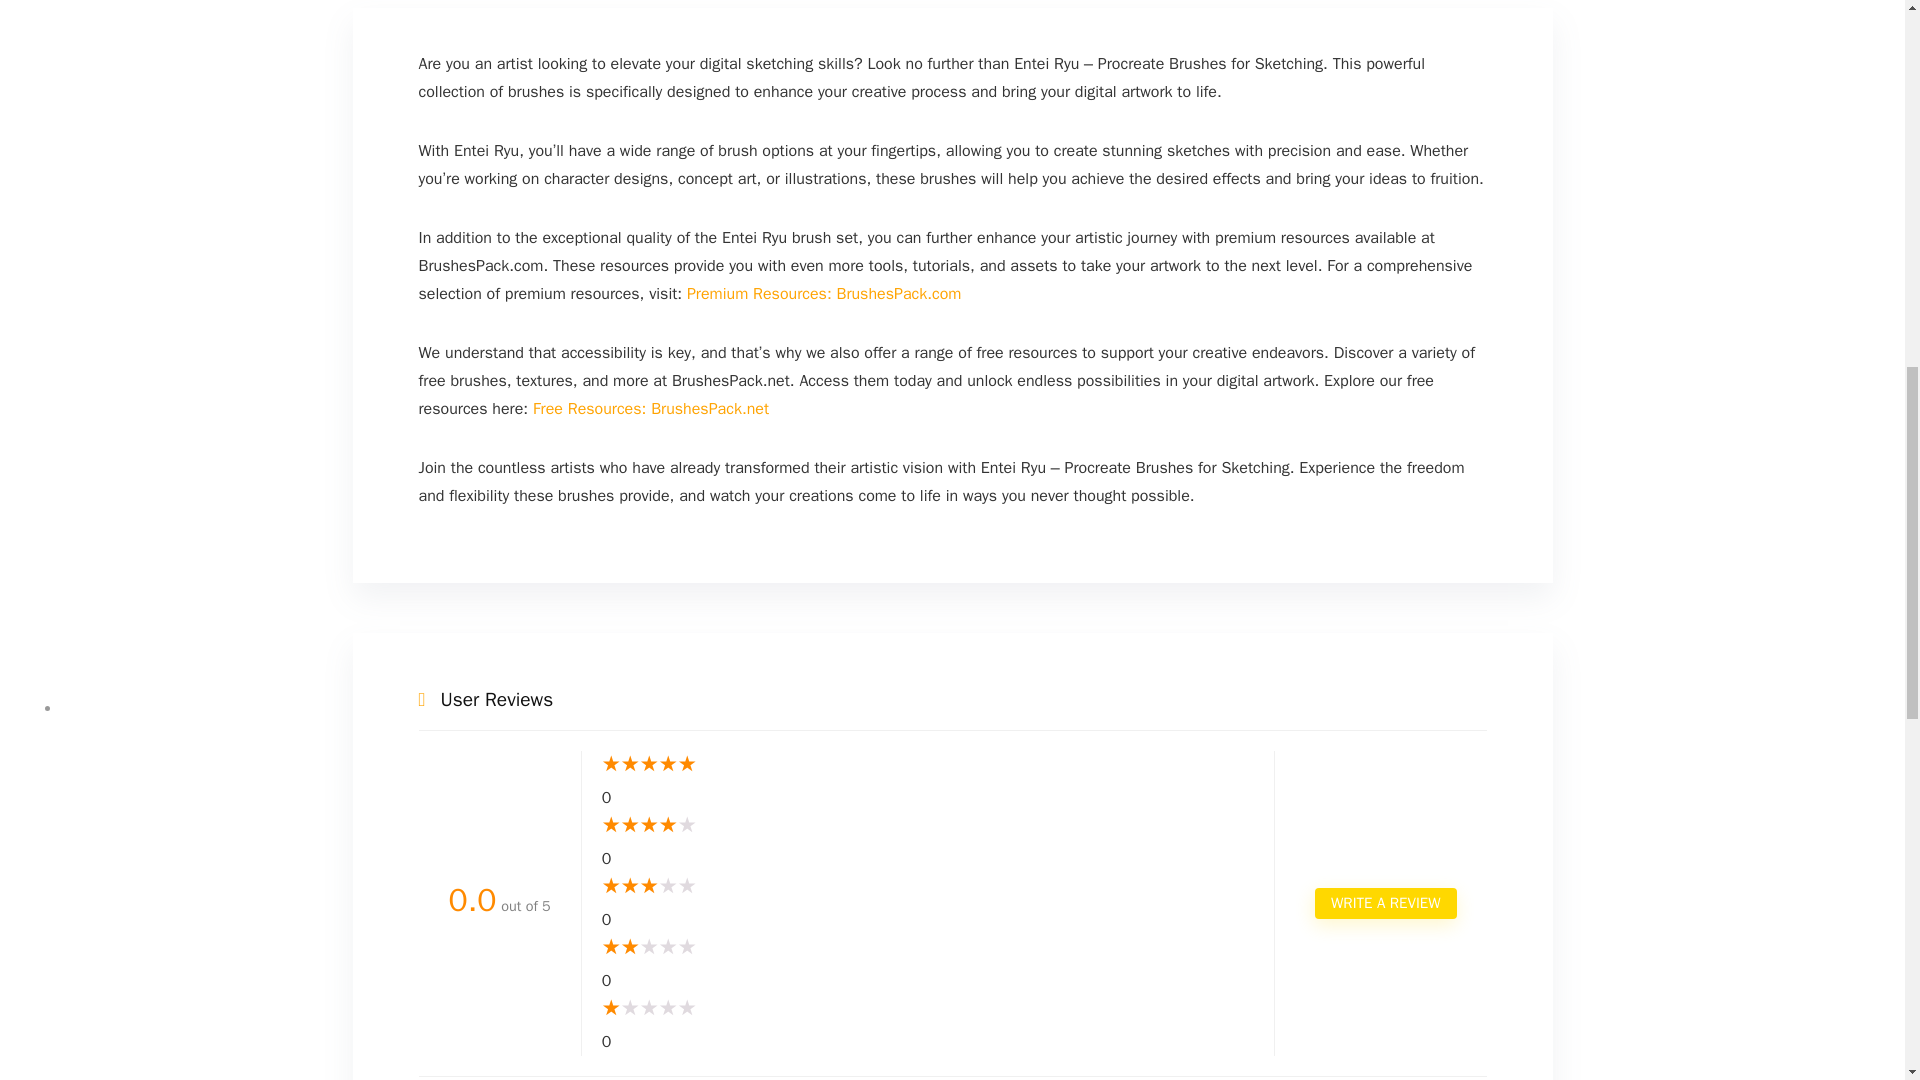 The height and width of the screenshot is (1080, 1920). What do you see at coordinates (928, 886) in the screenshot?
I see `Rated 3 out of 5` at bounding box center [928, 886].